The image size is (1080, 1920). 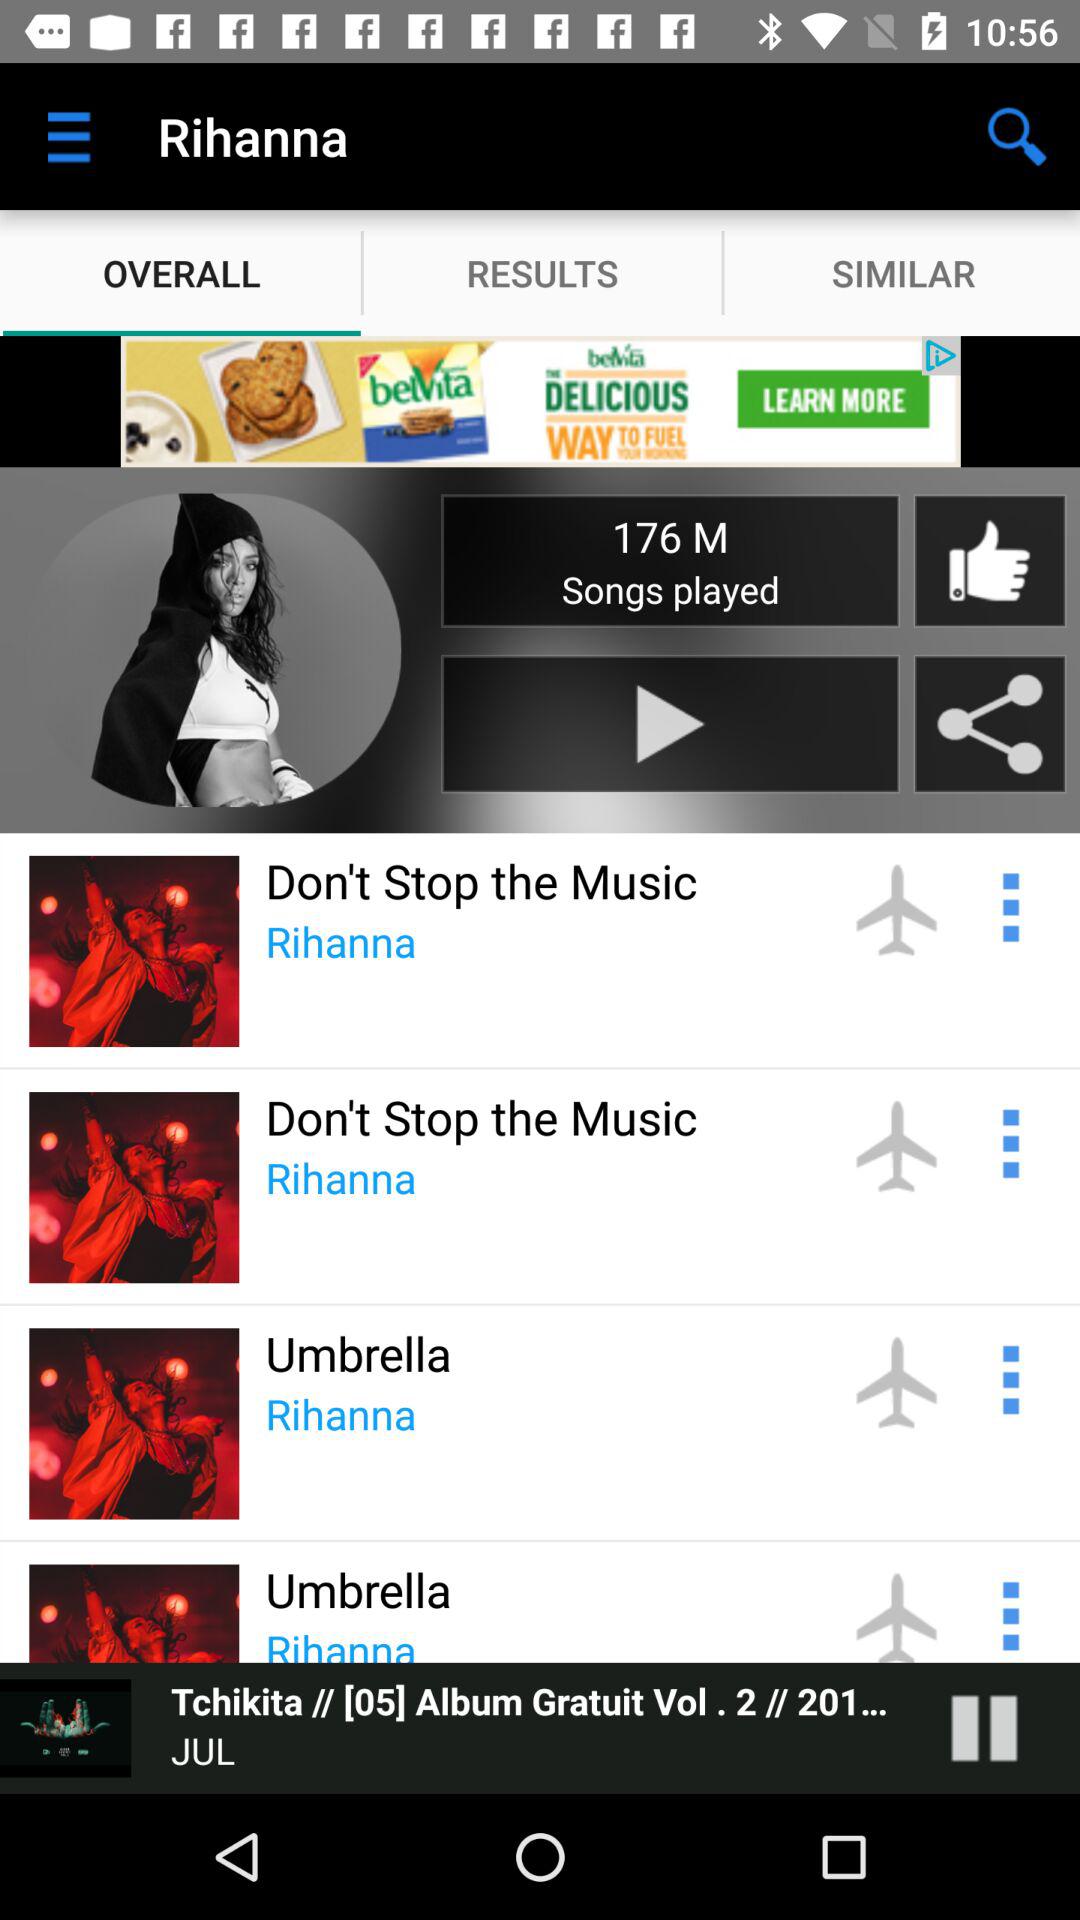 What do you see at coordinates (1008, 904) in the screenshot?
I see `go to nofication` at bounding box center [1008, 904].